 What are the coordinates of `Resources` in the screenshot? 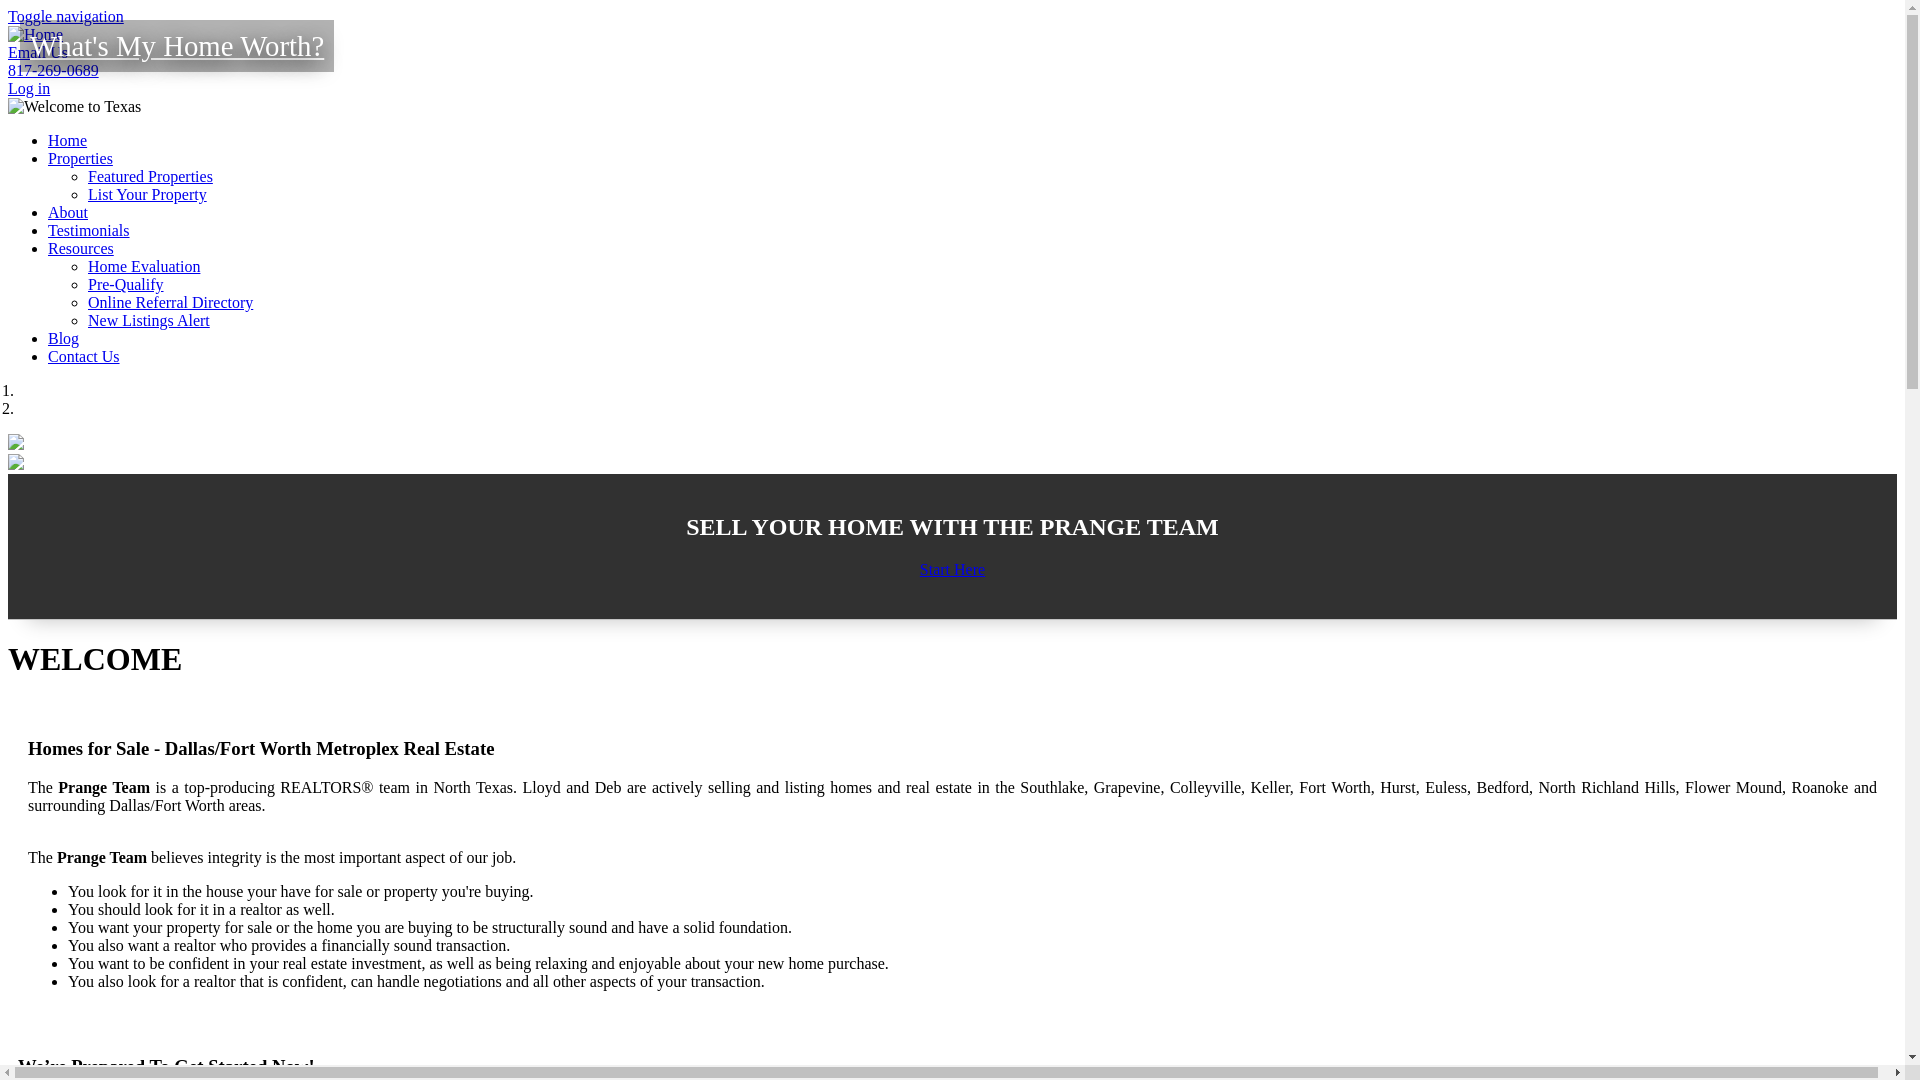 It's located at (80, 248).